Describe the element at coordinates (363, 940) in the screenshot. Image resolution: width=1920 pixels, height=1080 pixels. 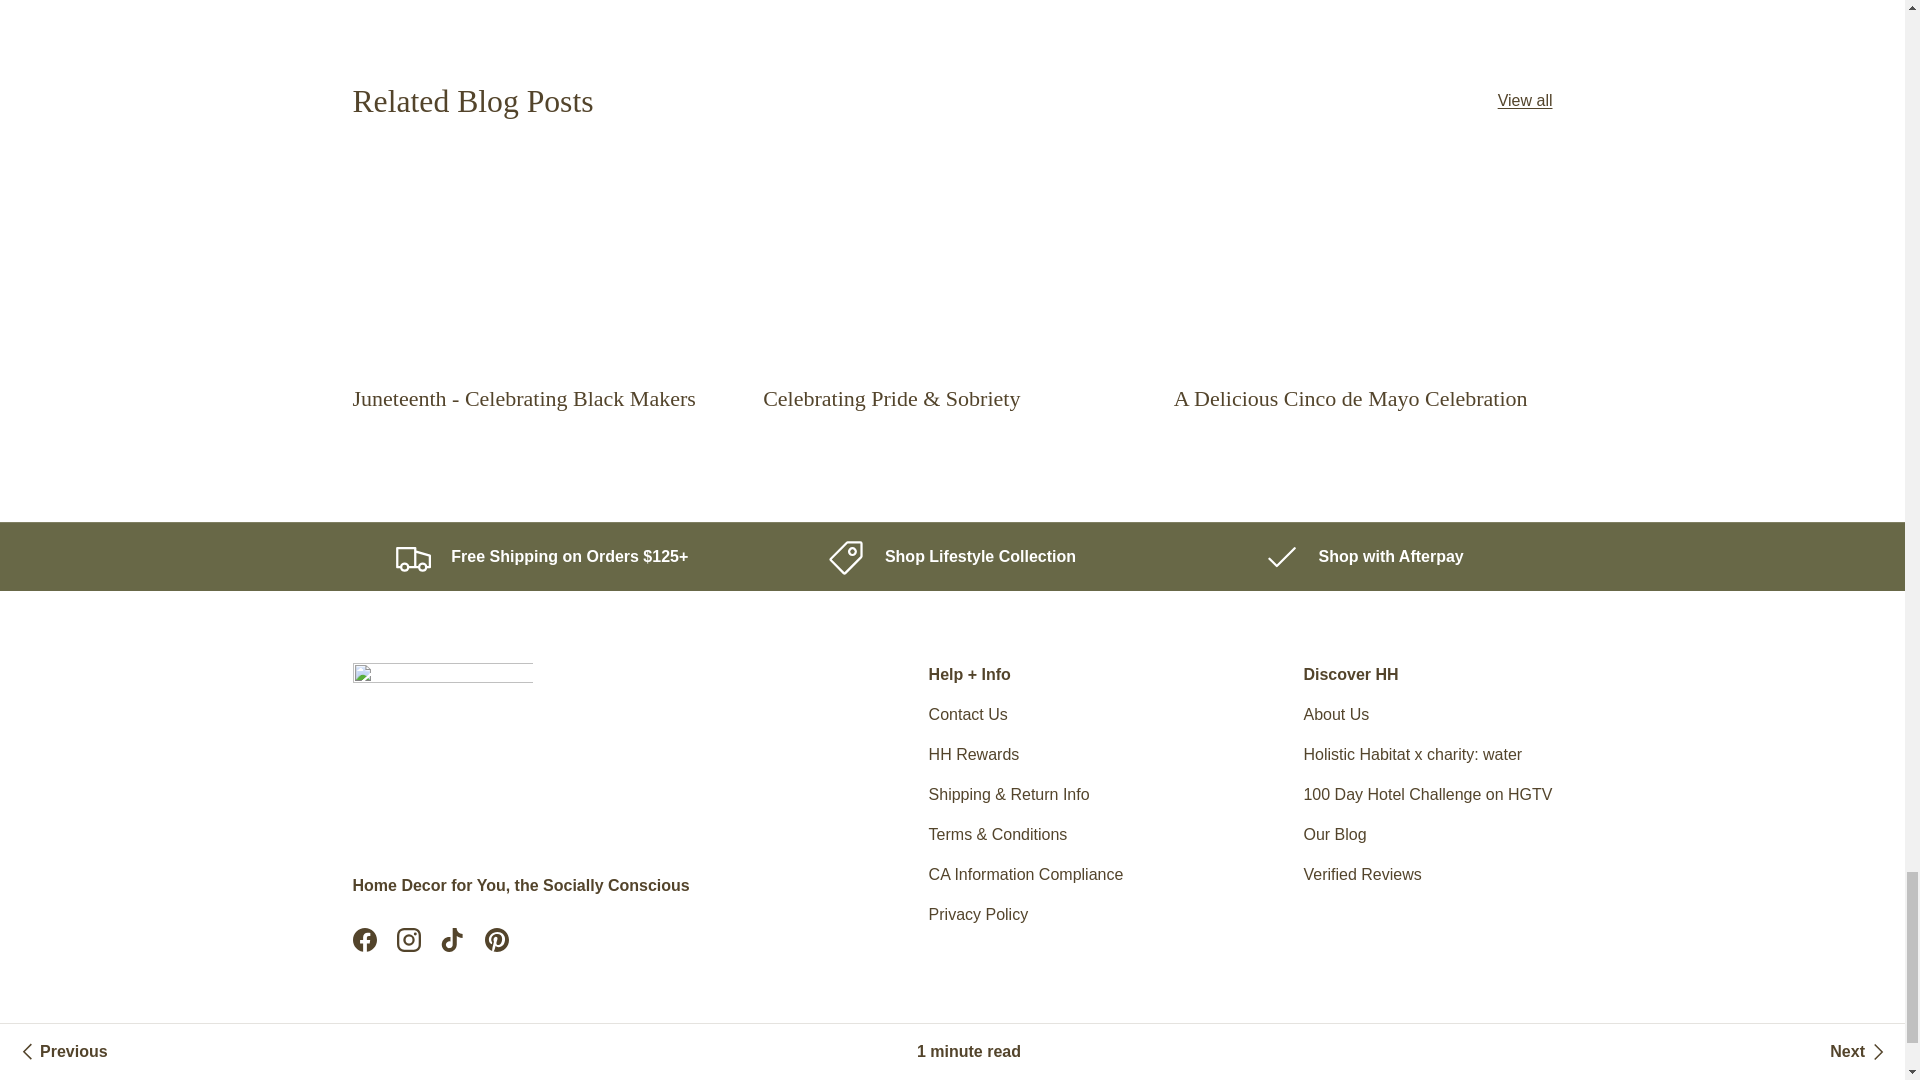
I see `Holistic Habitat  on Facebook` at that location.